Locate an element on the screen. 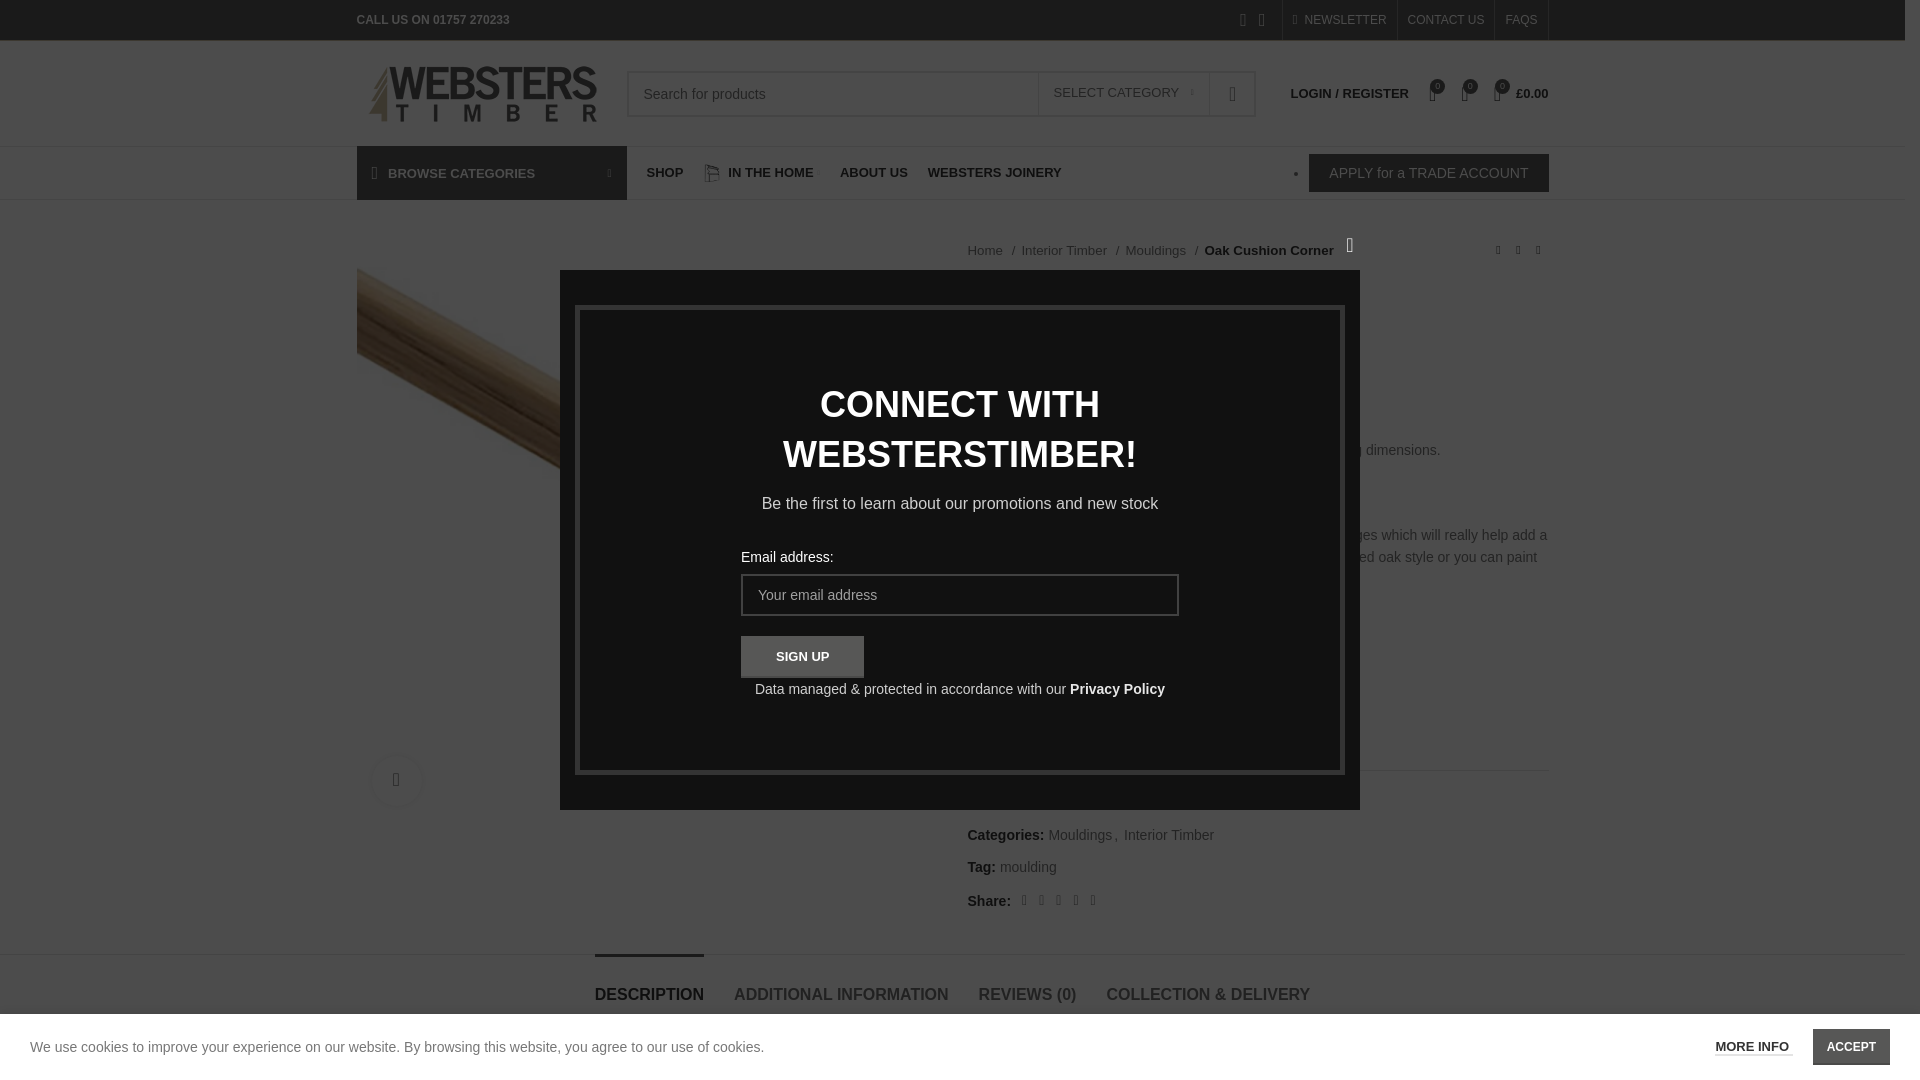 This screenshot has height=1080, width=1920. Sign up is located at coordinates (802, 657).